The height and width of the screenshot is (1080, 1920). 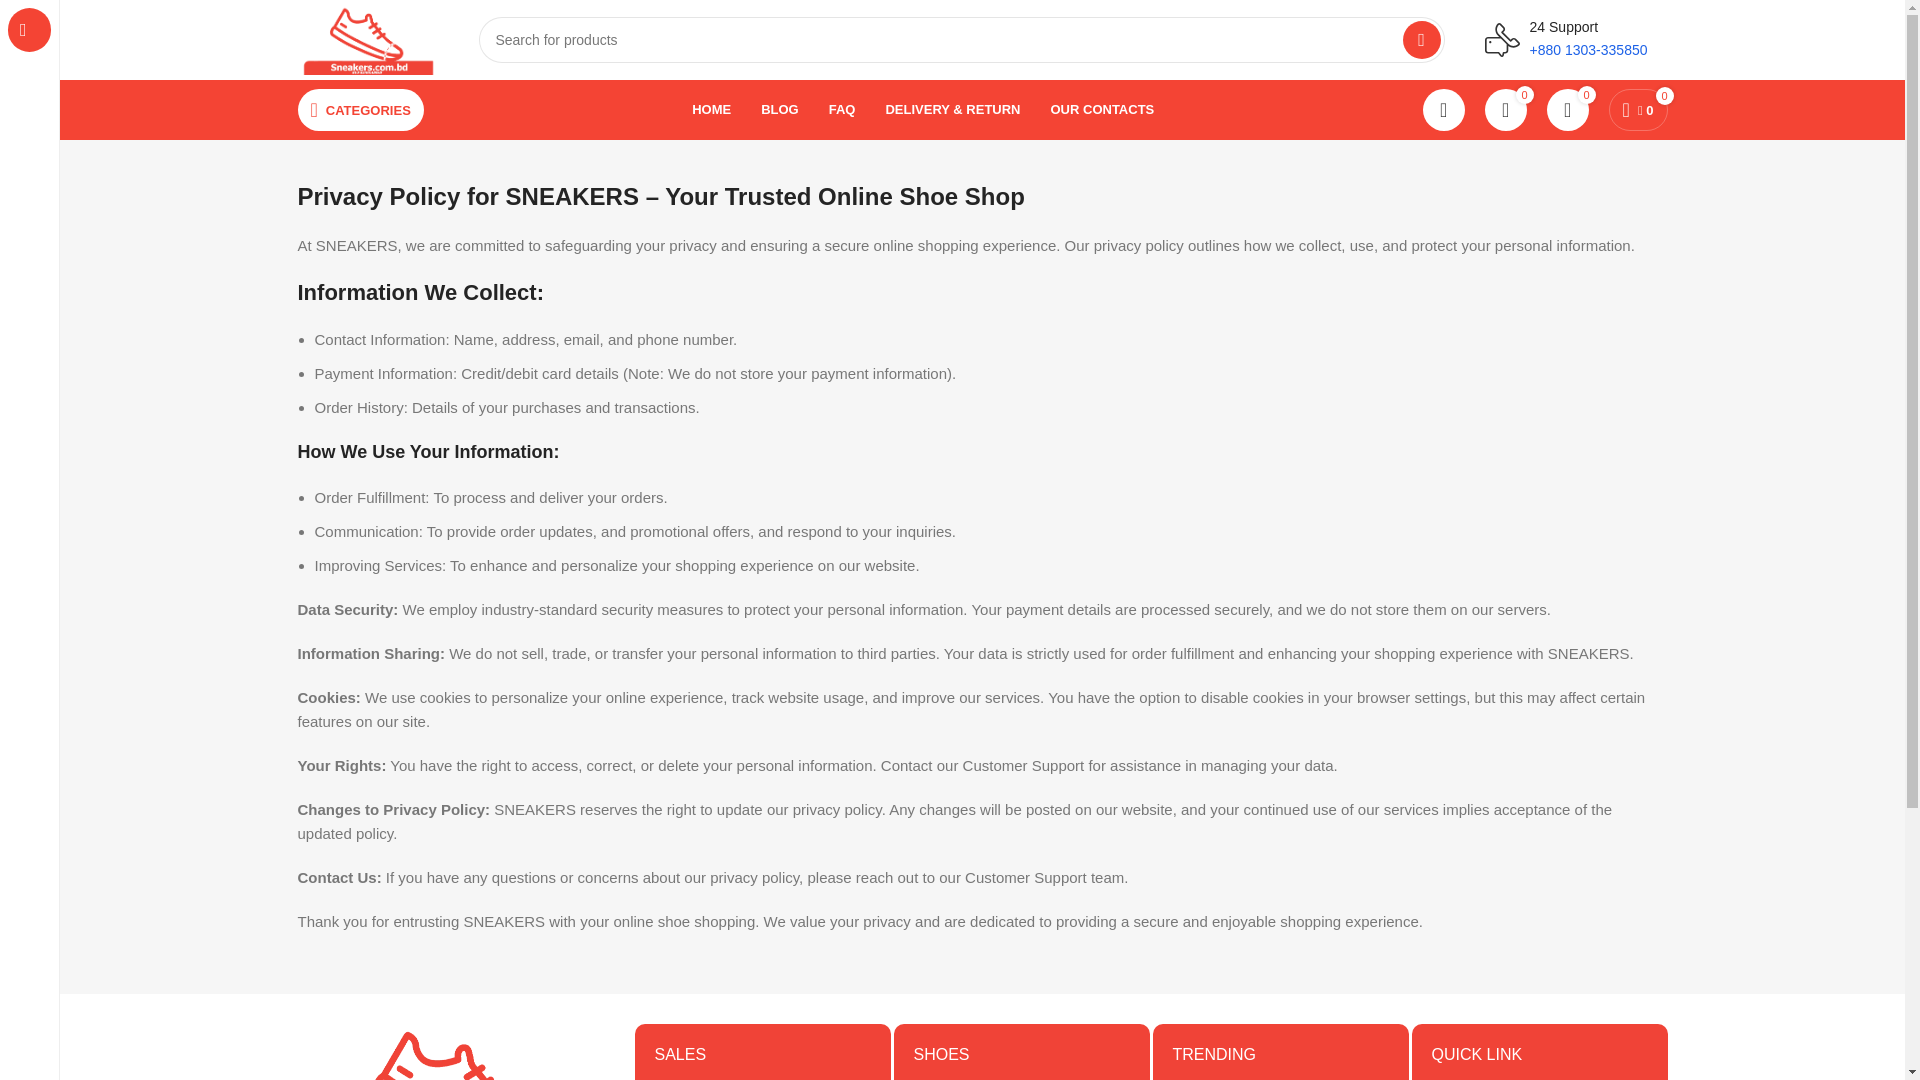 What do you see at coordinates (711, 109) in the screenshot?
I see `HOME` at bounding box center [711, 109].